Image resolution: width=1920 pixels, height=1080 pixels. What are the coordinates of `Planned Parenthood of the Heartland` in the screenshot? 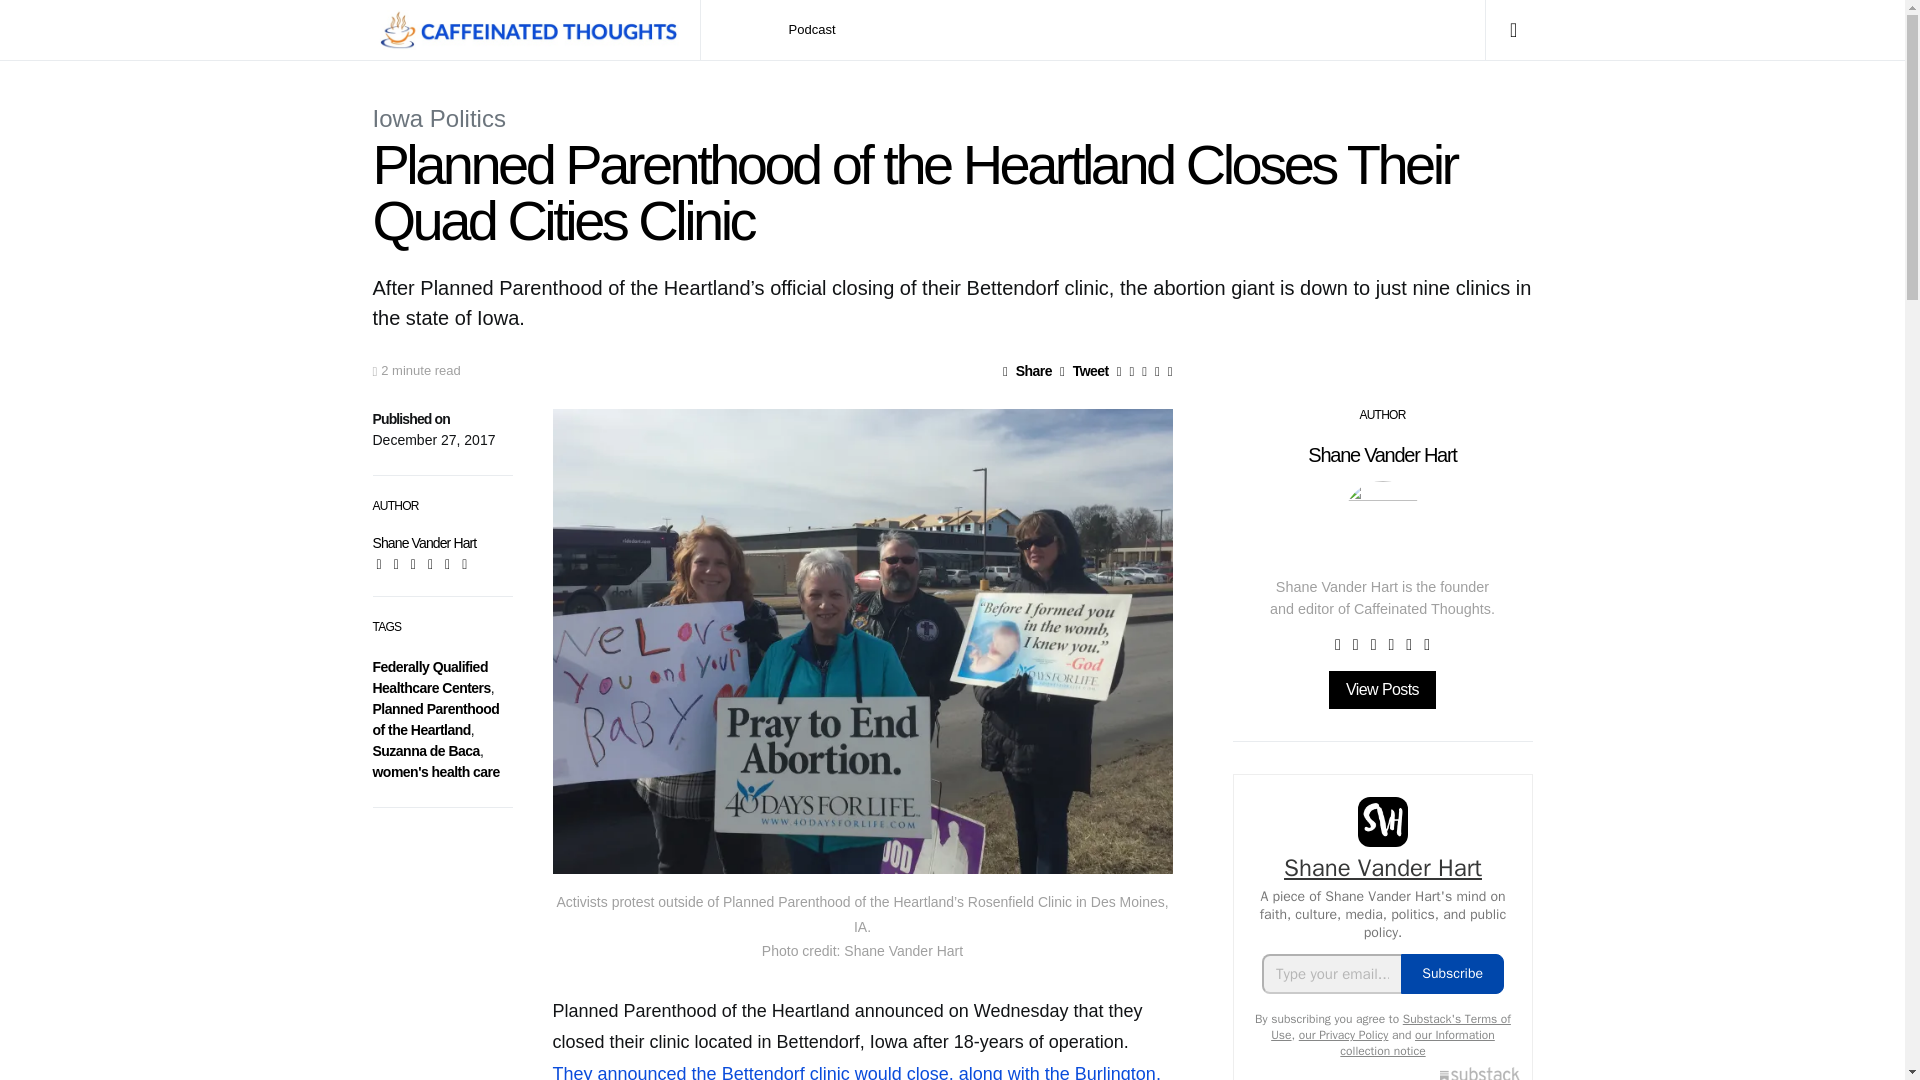 It's located at (436, 718).